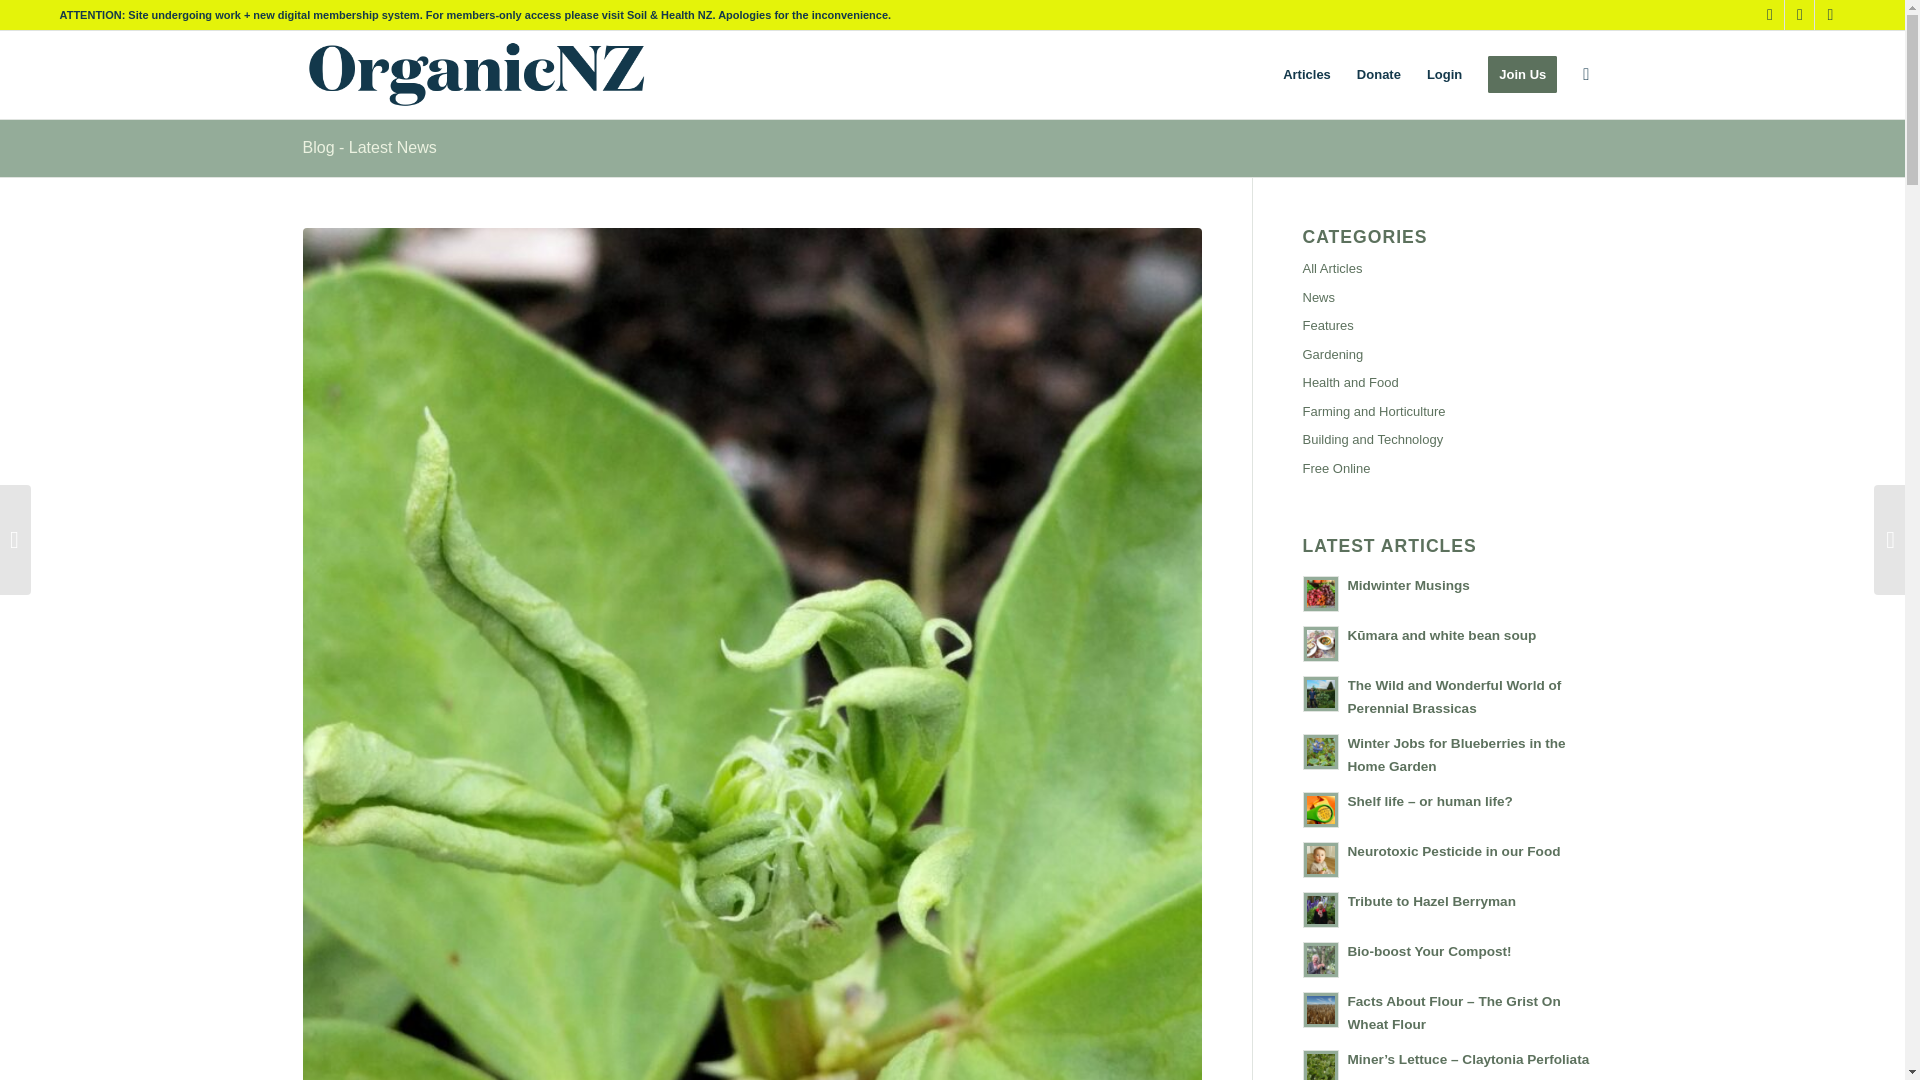  What do you see at coordinates (1522, 74) in the screenshot?
I see `Join Us` at bounding box center [1522, 74].